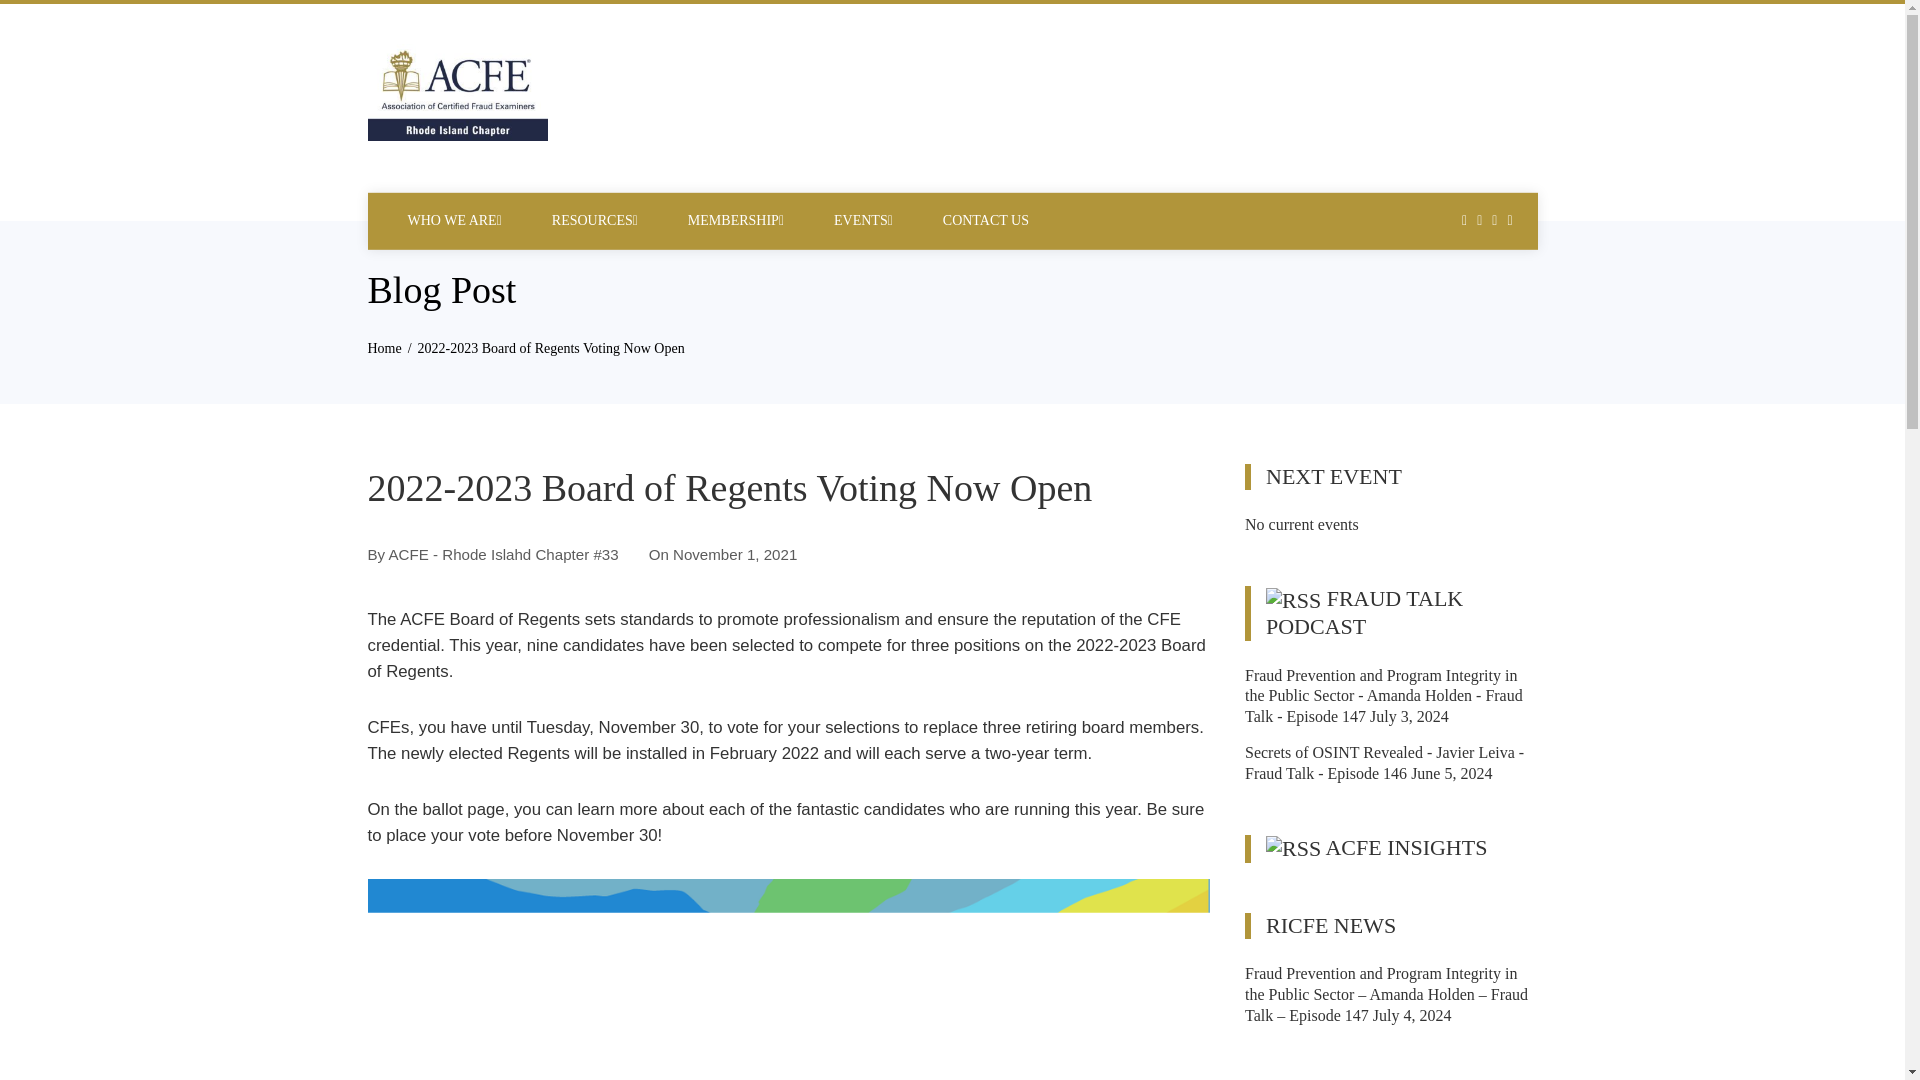 The image size is (1920, 1080). What do you see at coordinates (454, 220) in the screenshot?
I see `WHO WE ARE` at bounding box center [454, 220].